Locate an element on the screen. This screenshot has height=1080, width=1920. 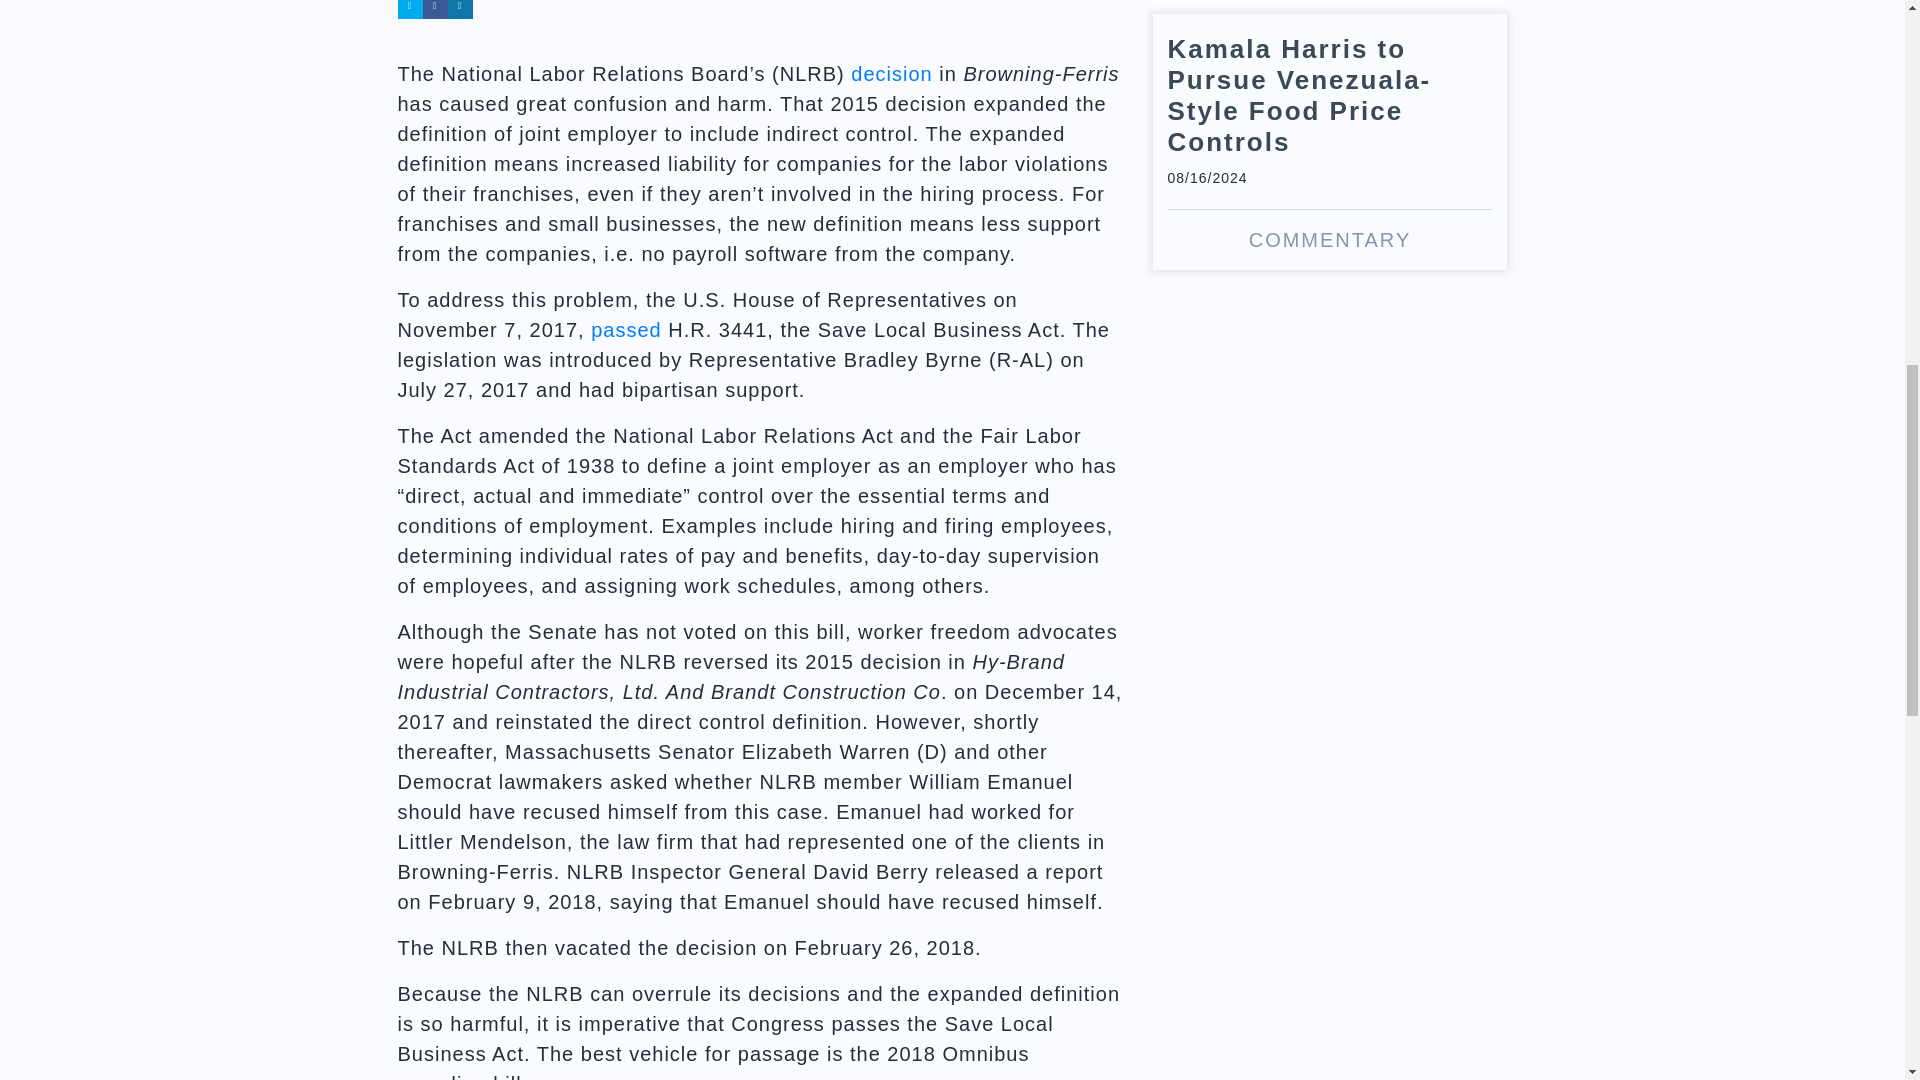
LinkedIn is located at coordinates (460, 10).